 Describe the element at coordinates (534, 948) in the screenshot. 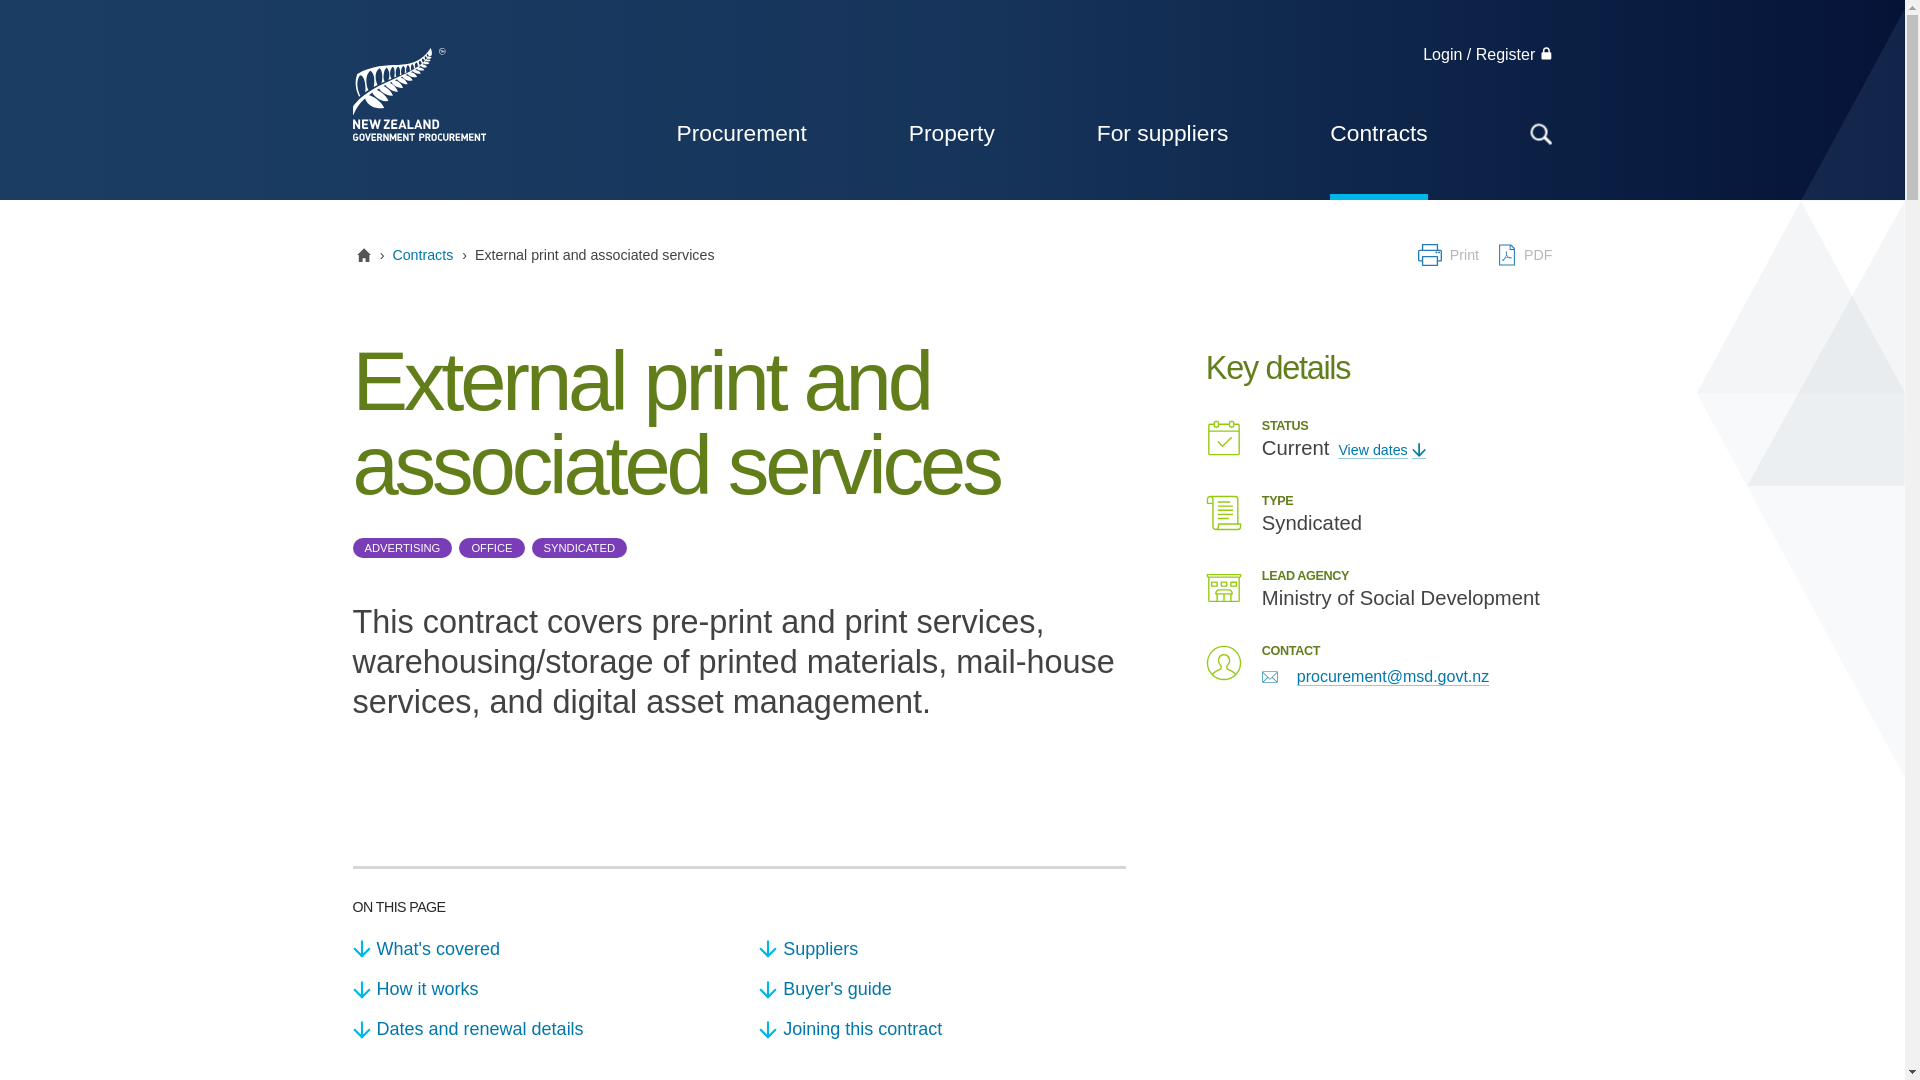

I see `What's covered` at that location.